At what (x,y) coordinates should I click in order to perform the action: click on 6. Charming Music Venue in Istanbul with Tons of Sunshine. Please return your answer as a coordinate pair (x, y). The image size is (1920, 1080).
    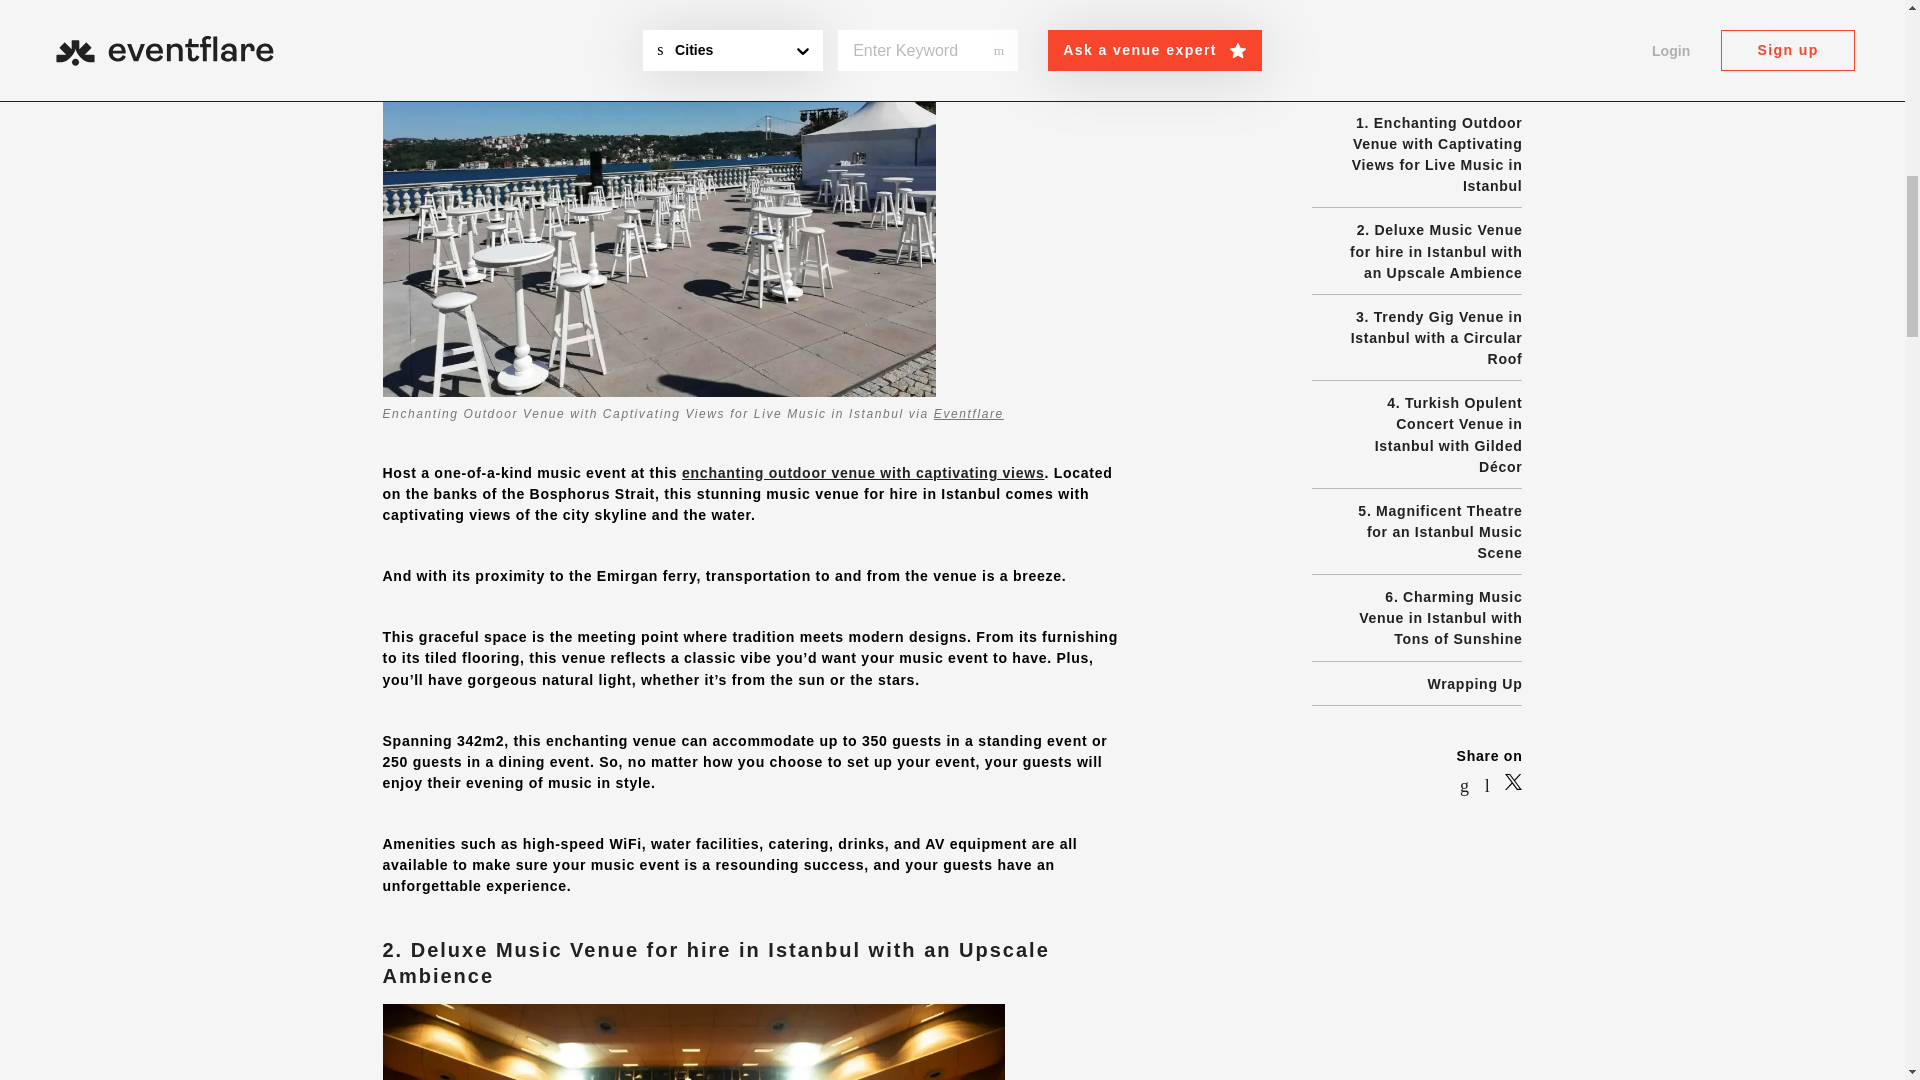
    Looking at the image, I should click on (1432, 210).